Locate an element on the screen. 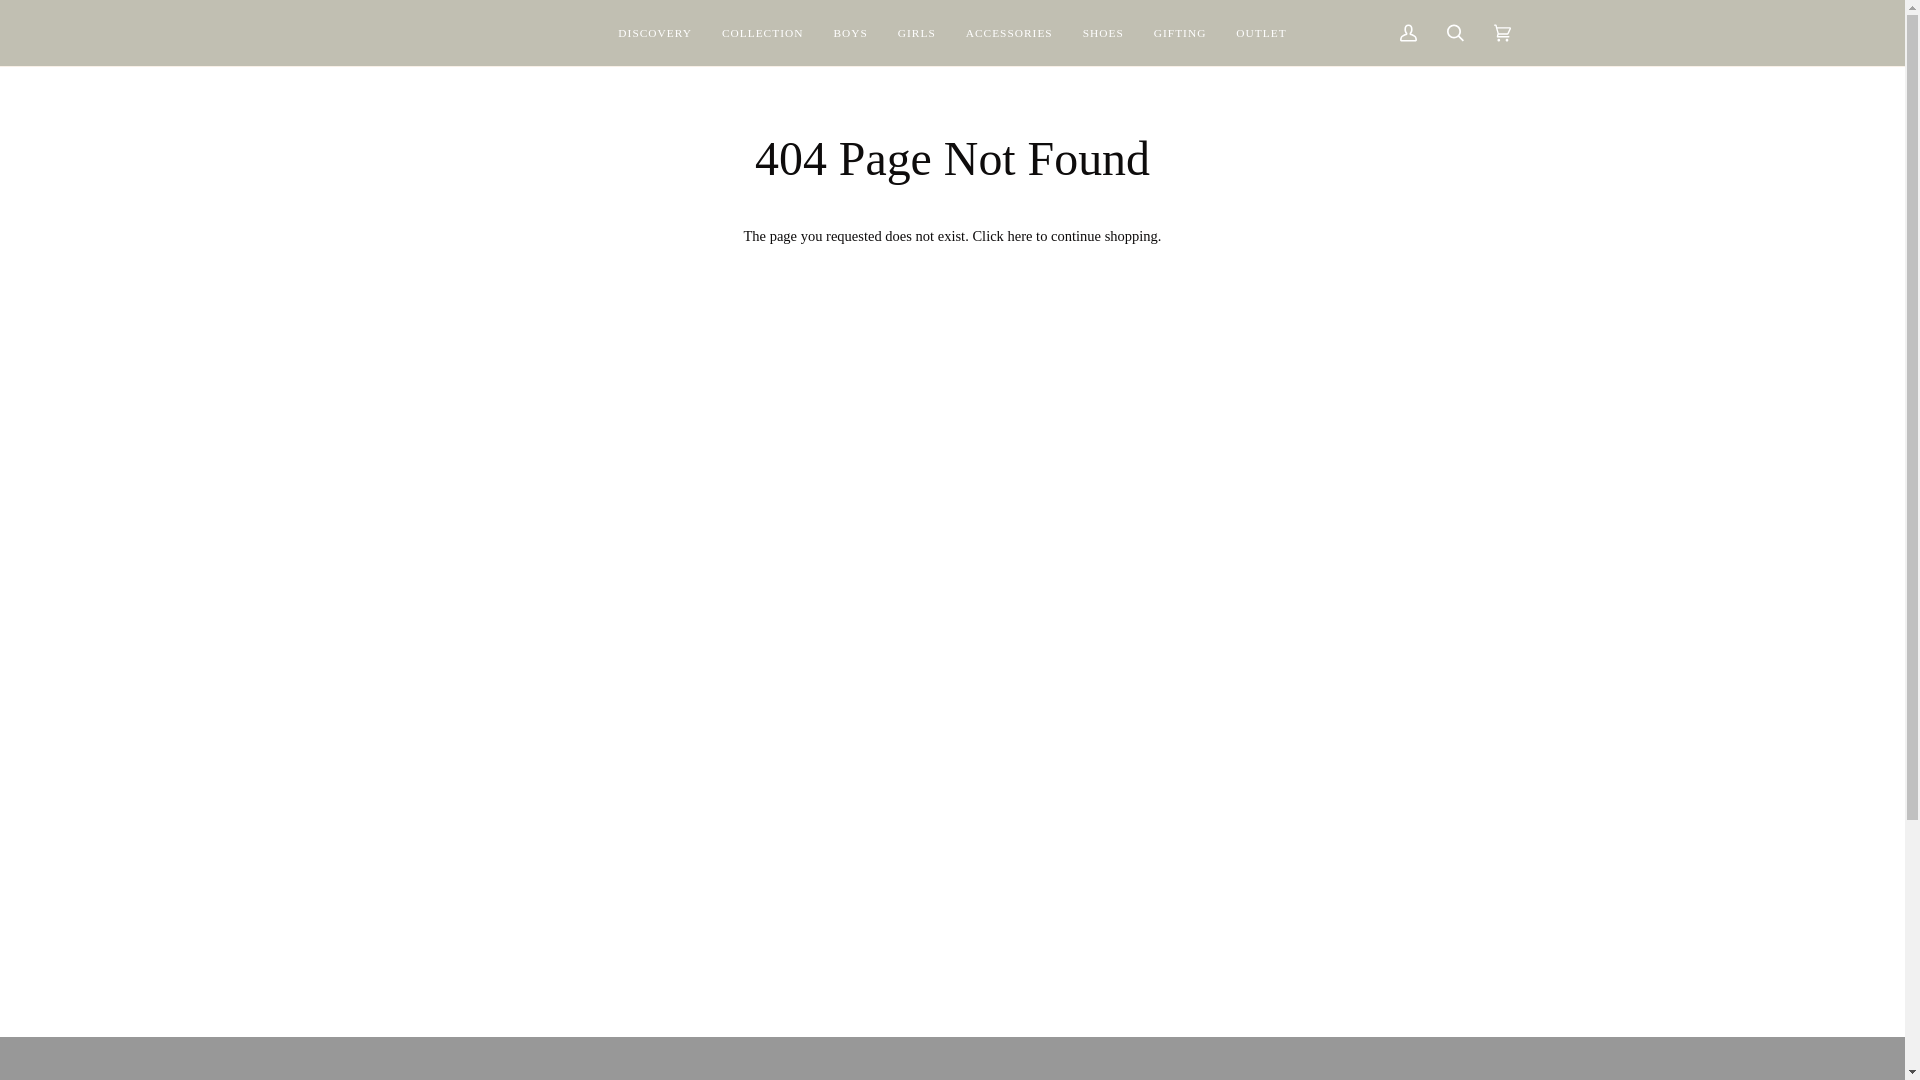 The width and height of the screenshot is (1920, 1080). DISCOVERY is located at coordinates (654, 32).